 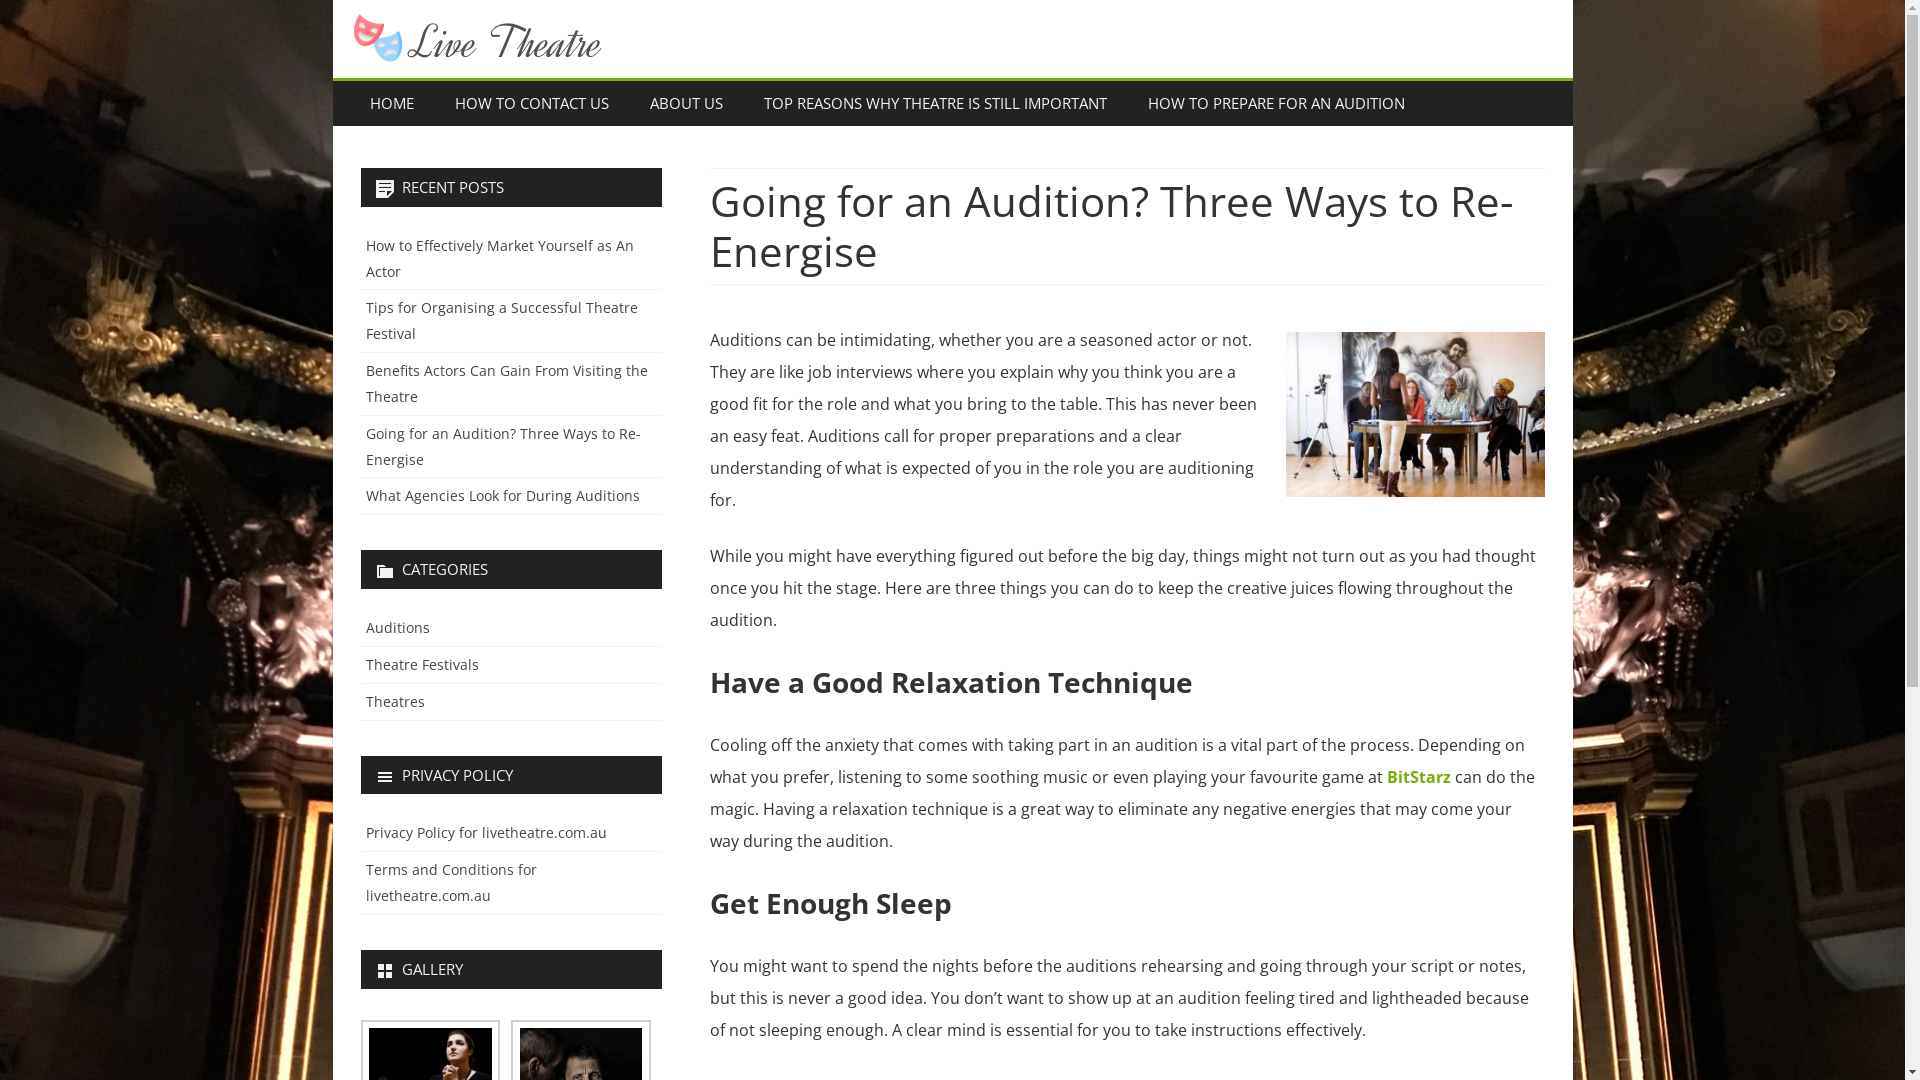 I want to click on TOP REASONS WHY THEATRE IS STILL IMPORTANT, so click(x=934, y=104).